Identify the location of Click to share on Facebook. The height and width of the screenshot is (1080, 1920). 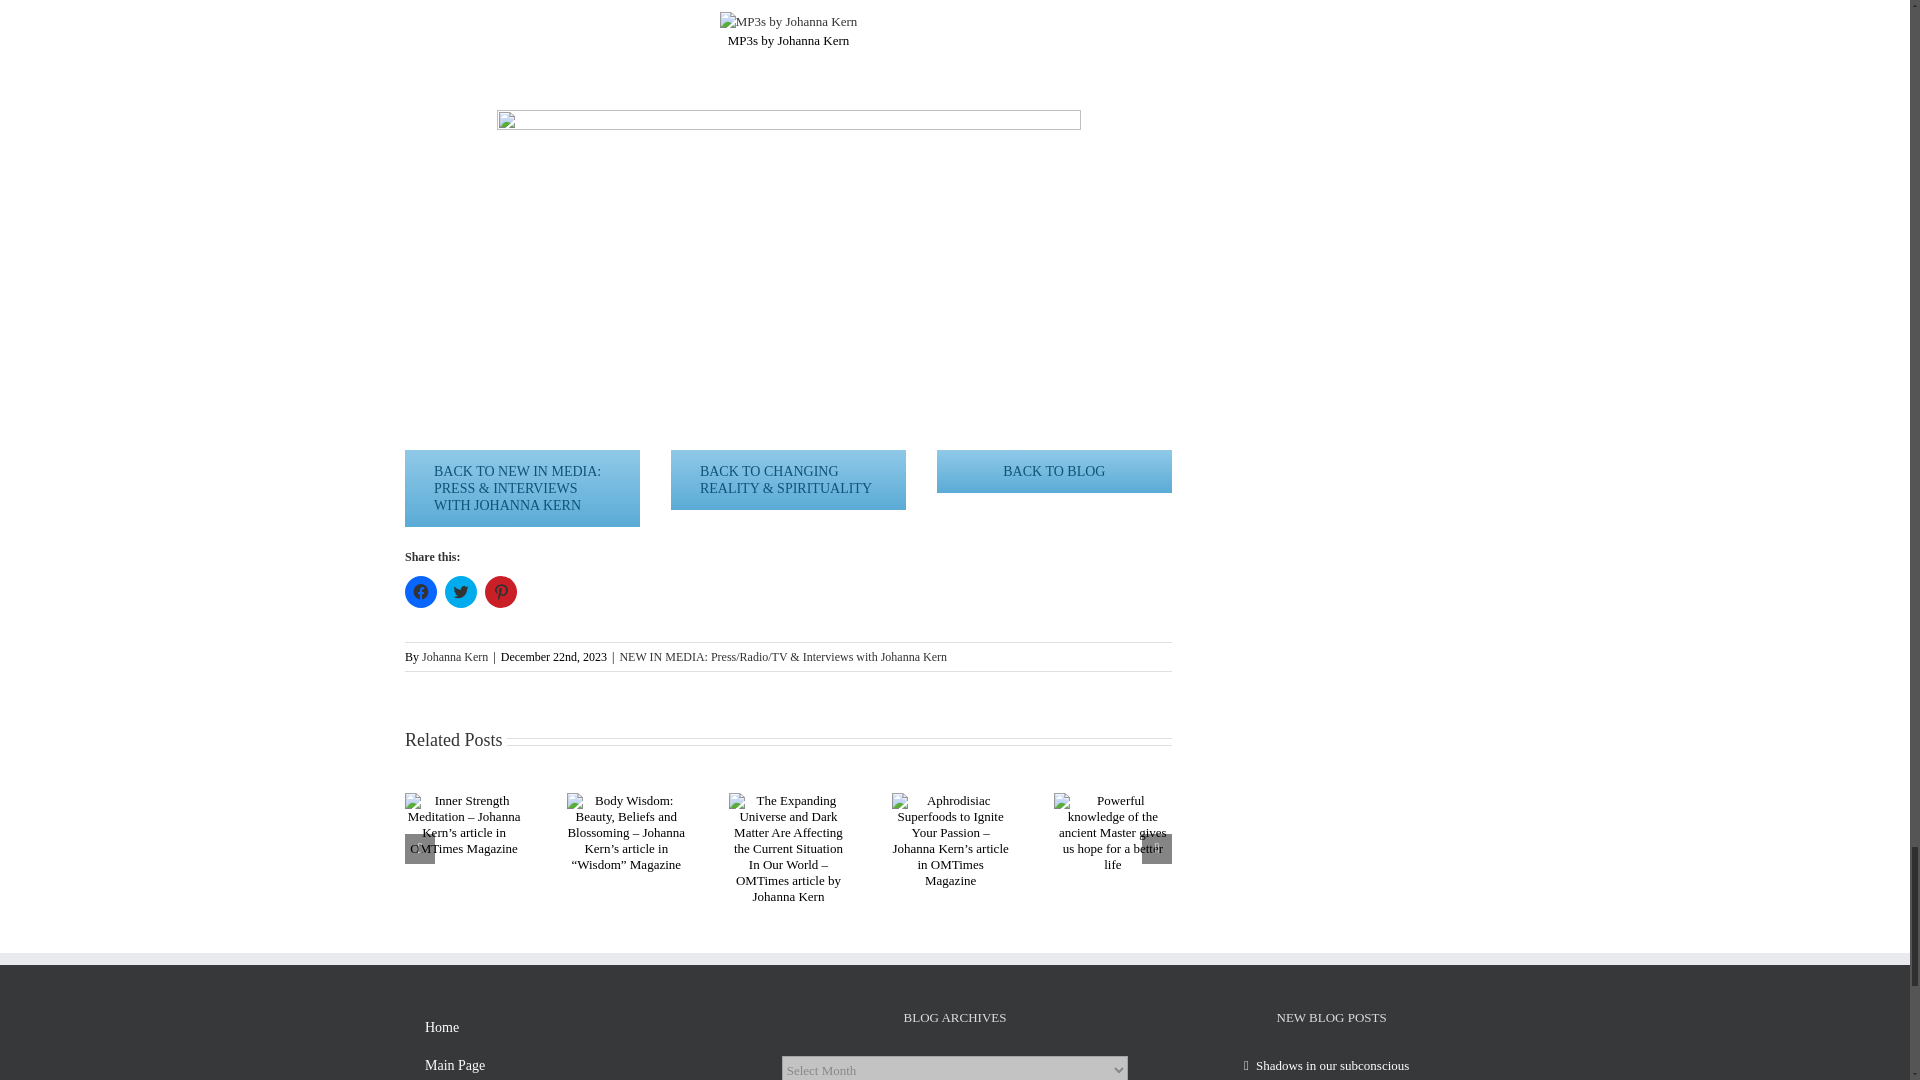
(421, 592).